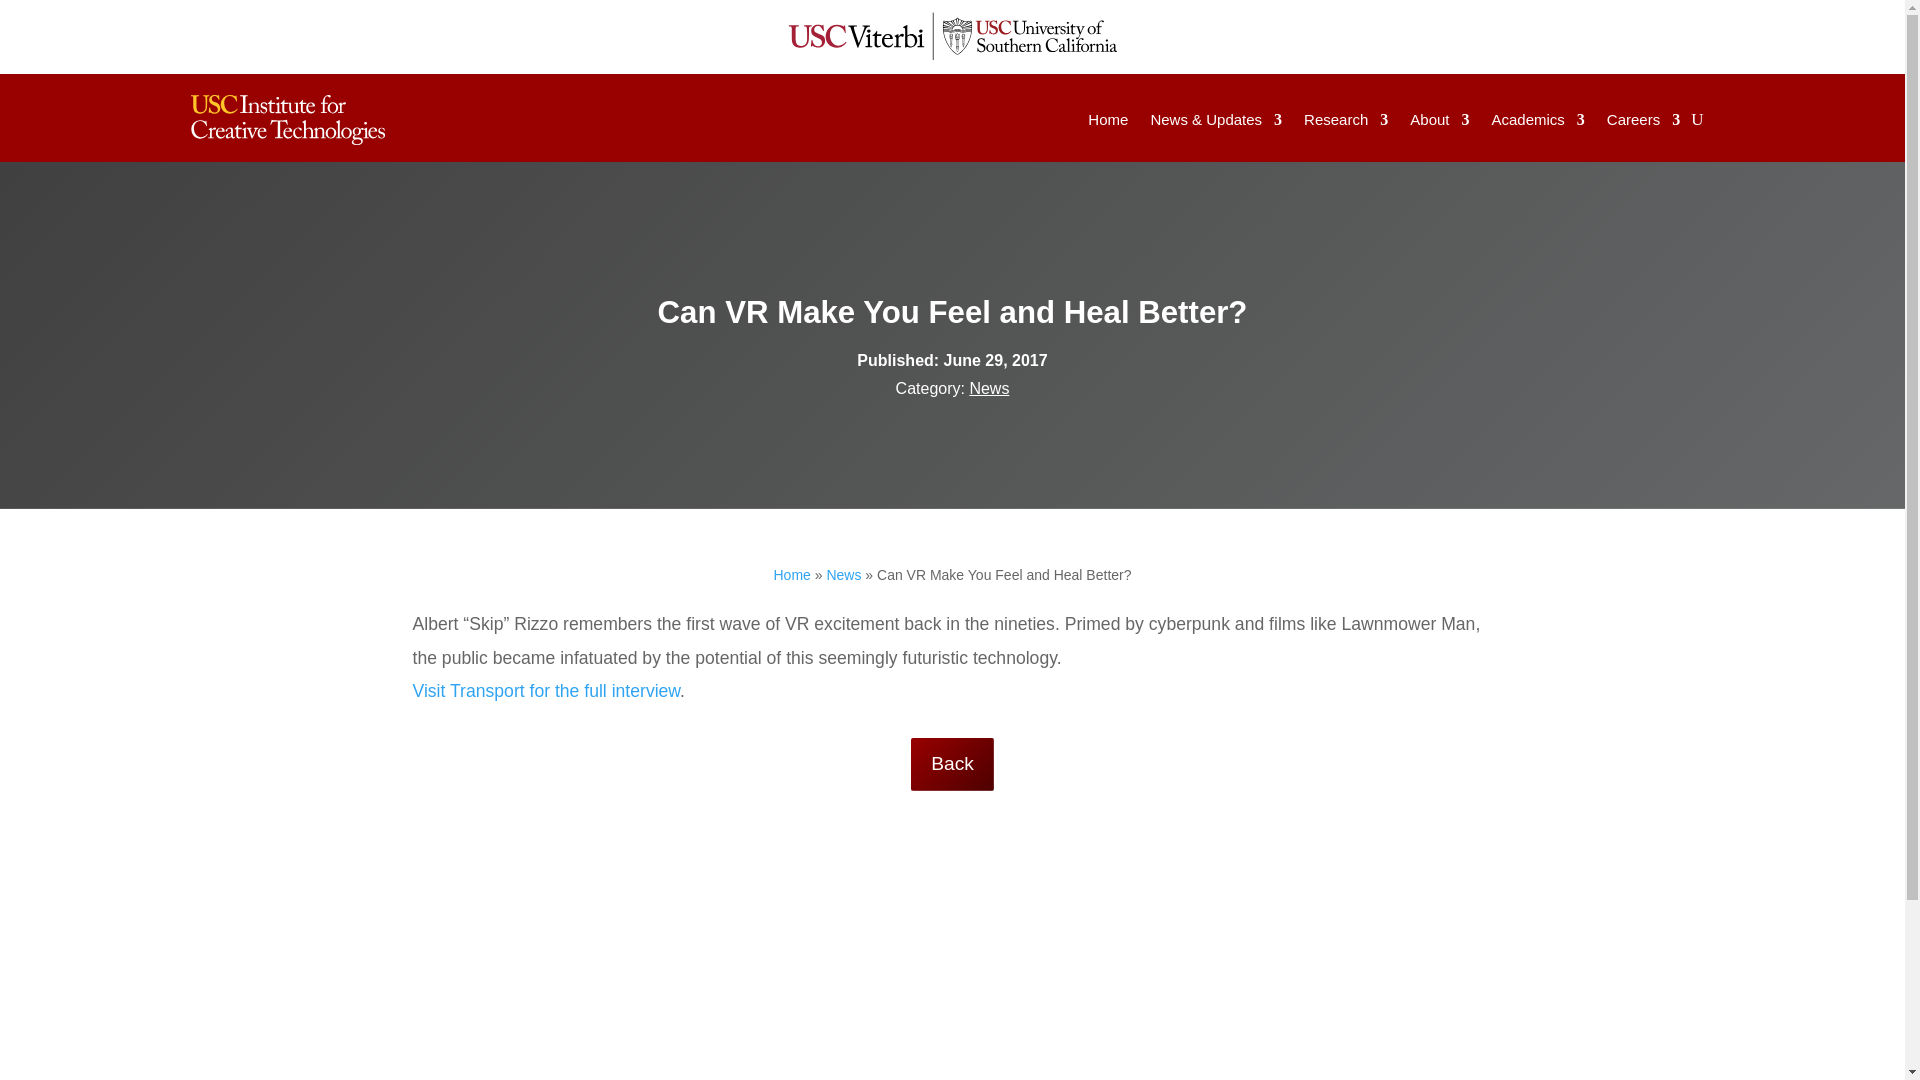 The height and width of the screenshot is (1080, 1920). Describe the element at coordinates (1538, 120) in the screenshot. I see `Academics` at that location.